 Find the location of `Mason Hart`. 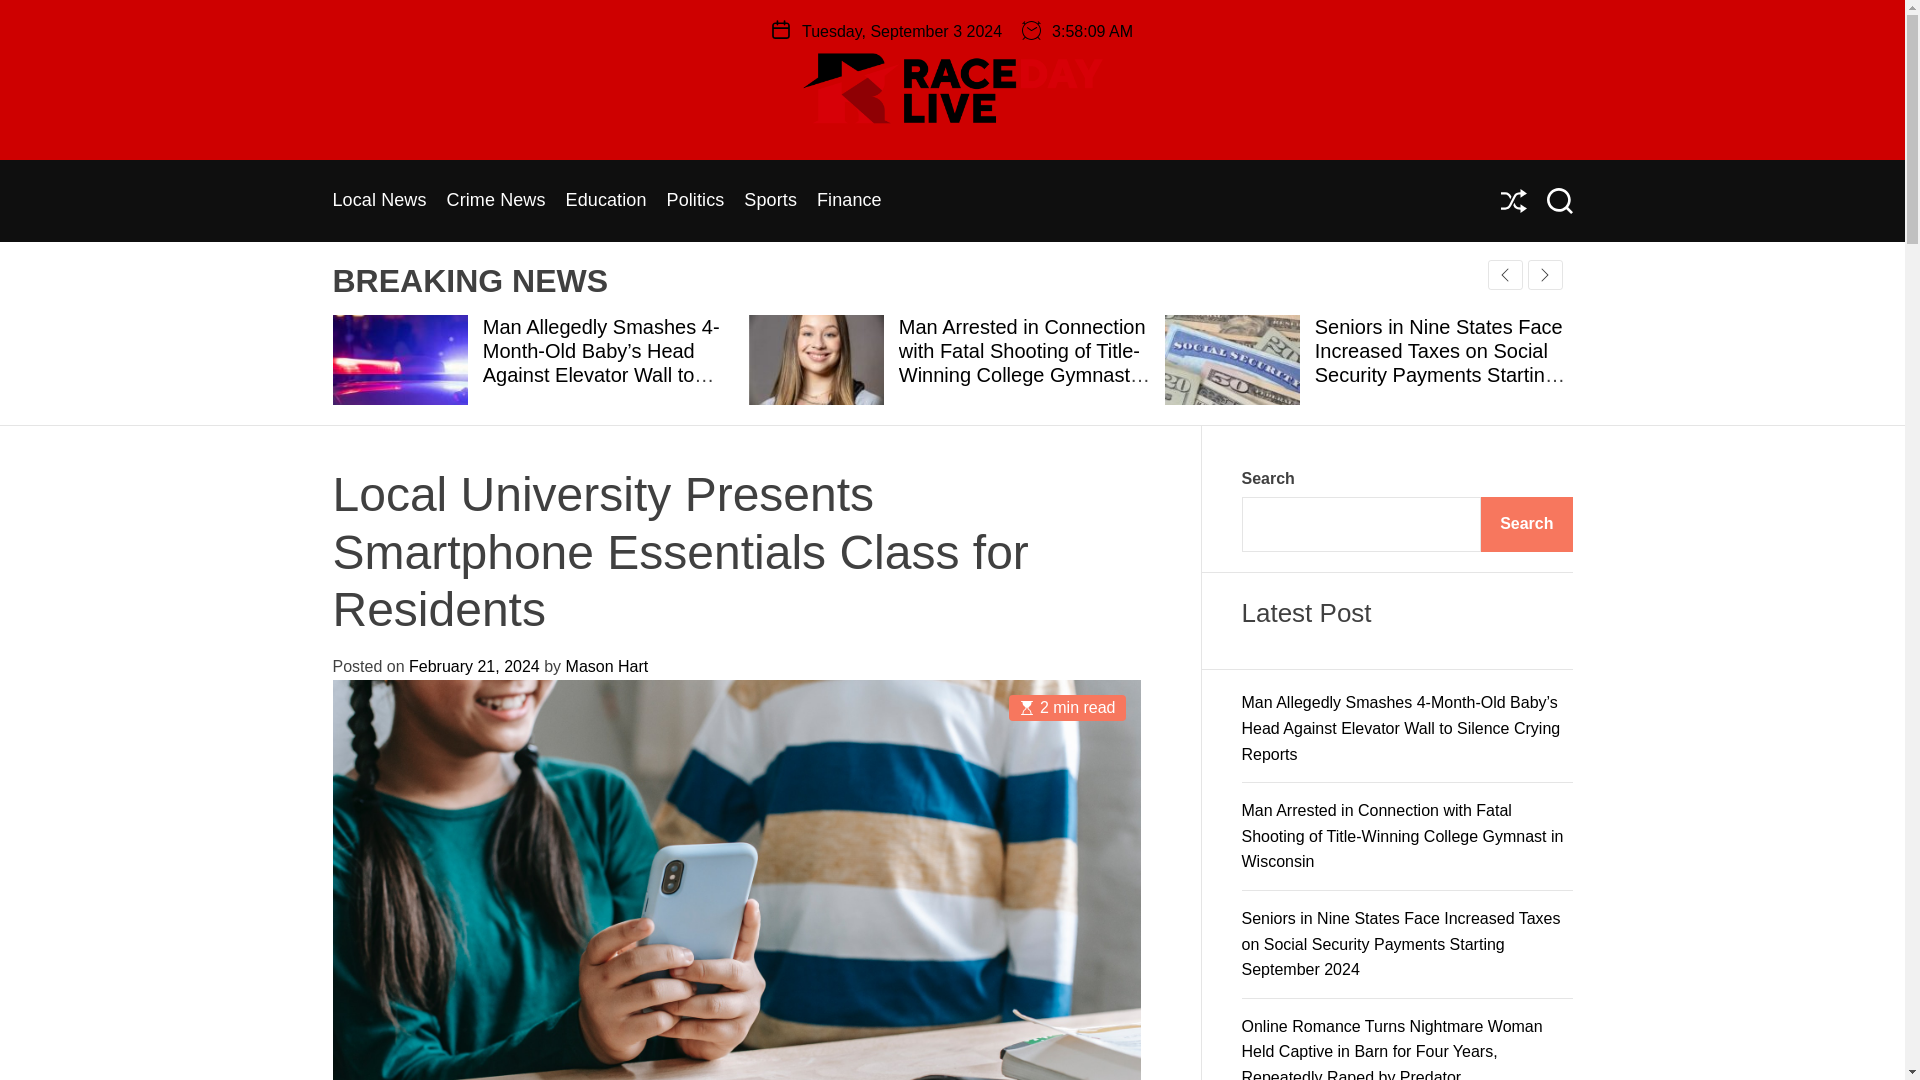

Mason Hart is located at coordinates (607, 666).